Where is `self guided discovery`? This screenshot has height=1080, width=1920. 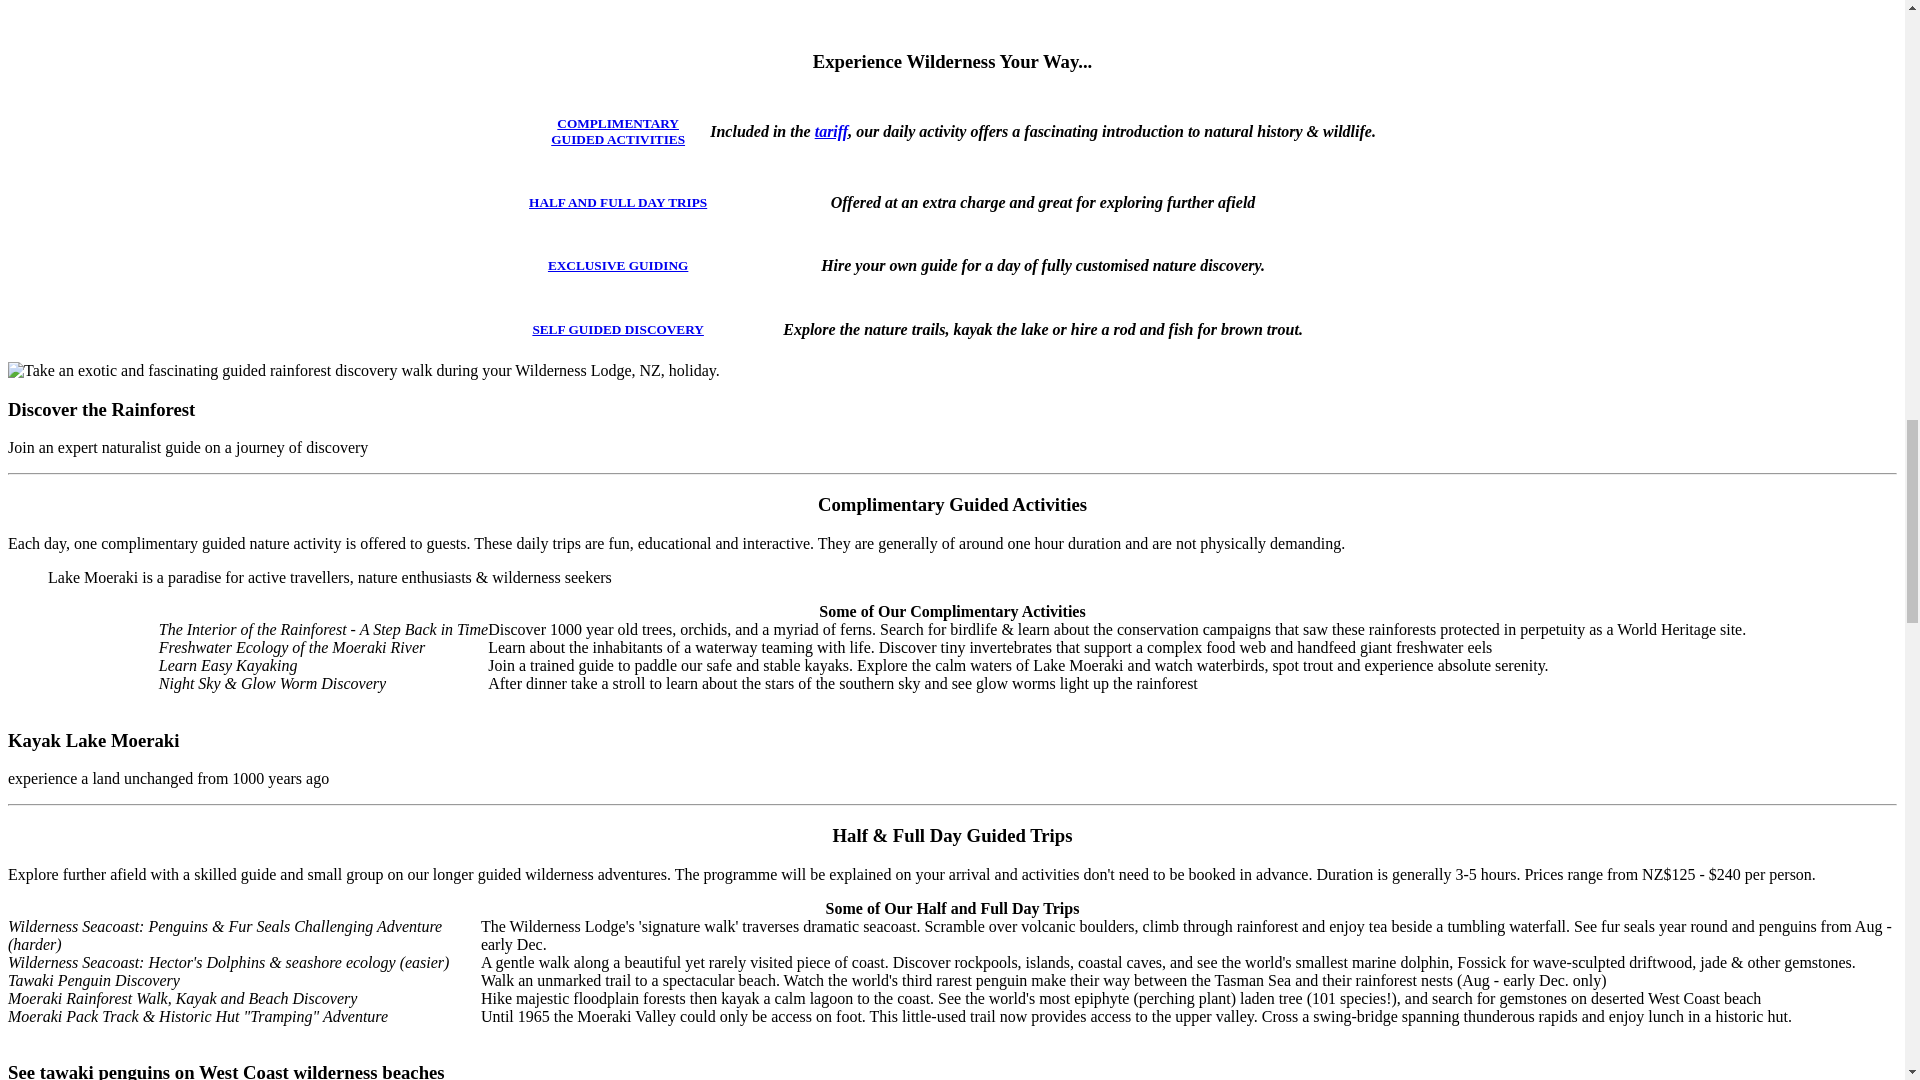 self guided discovery is located at coordinates (618, 328).